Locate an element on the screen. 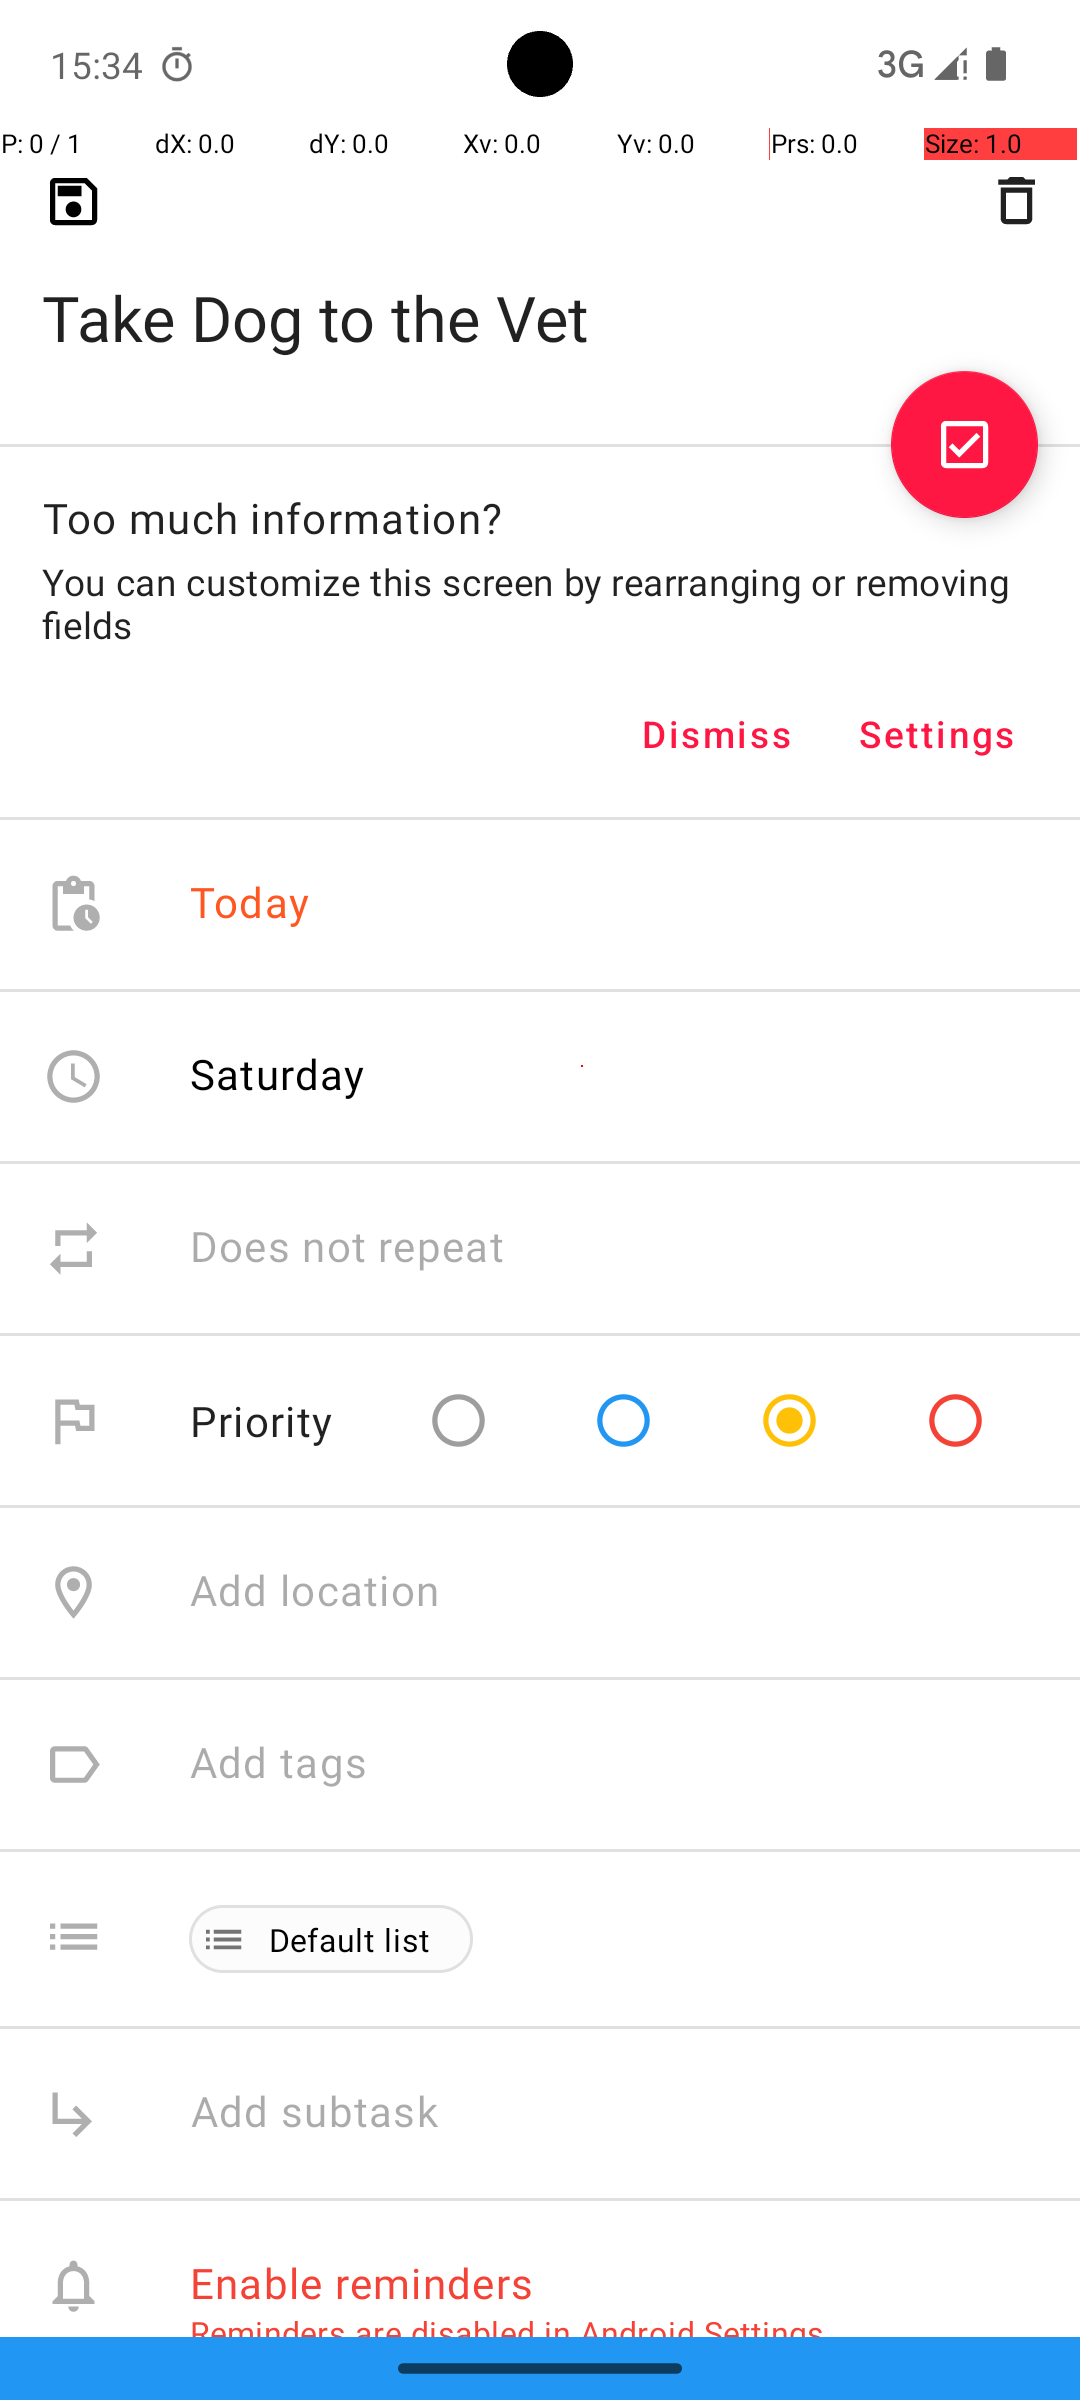 Image resolution: width=1080 pixels, height=2400 pixels. Saturday is located at coordinates (278, 1074).